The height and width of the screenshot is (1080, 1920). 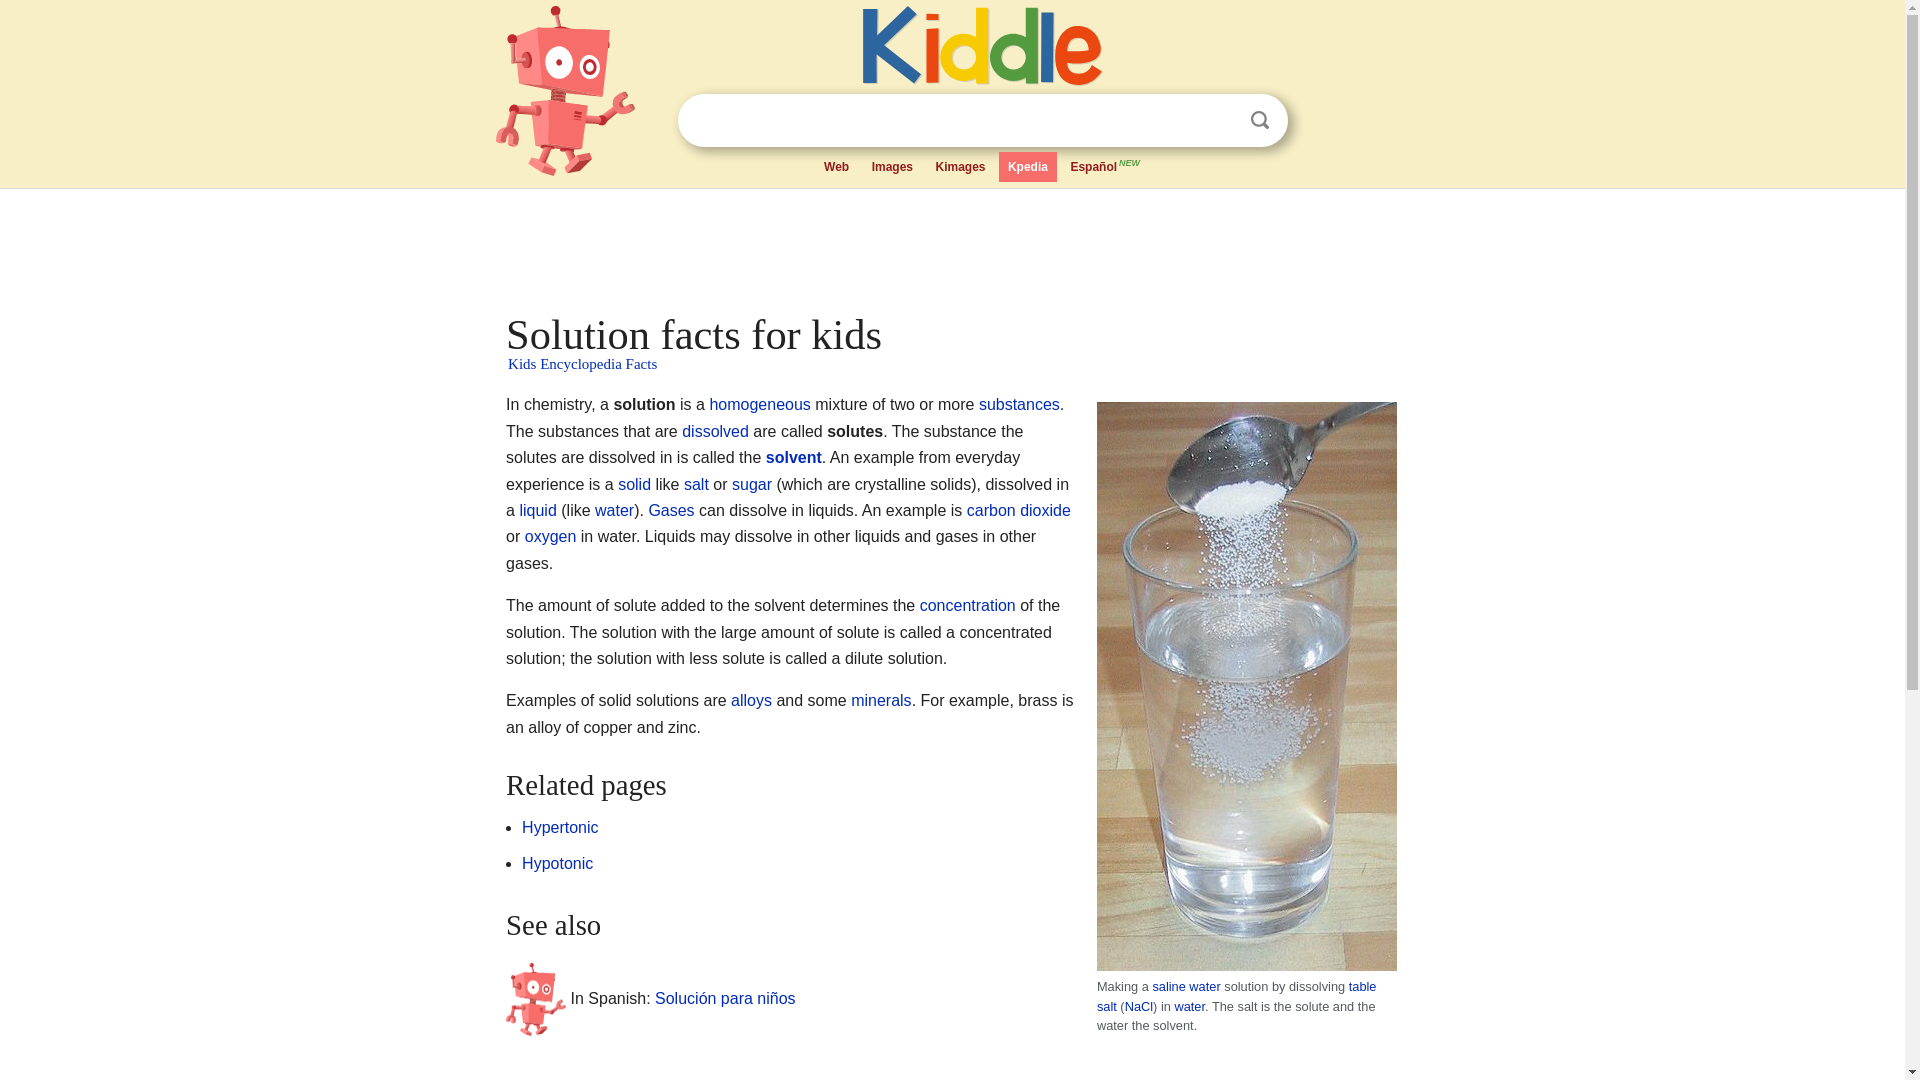 I want to click on Salt water, so click(x=1186, y=986).